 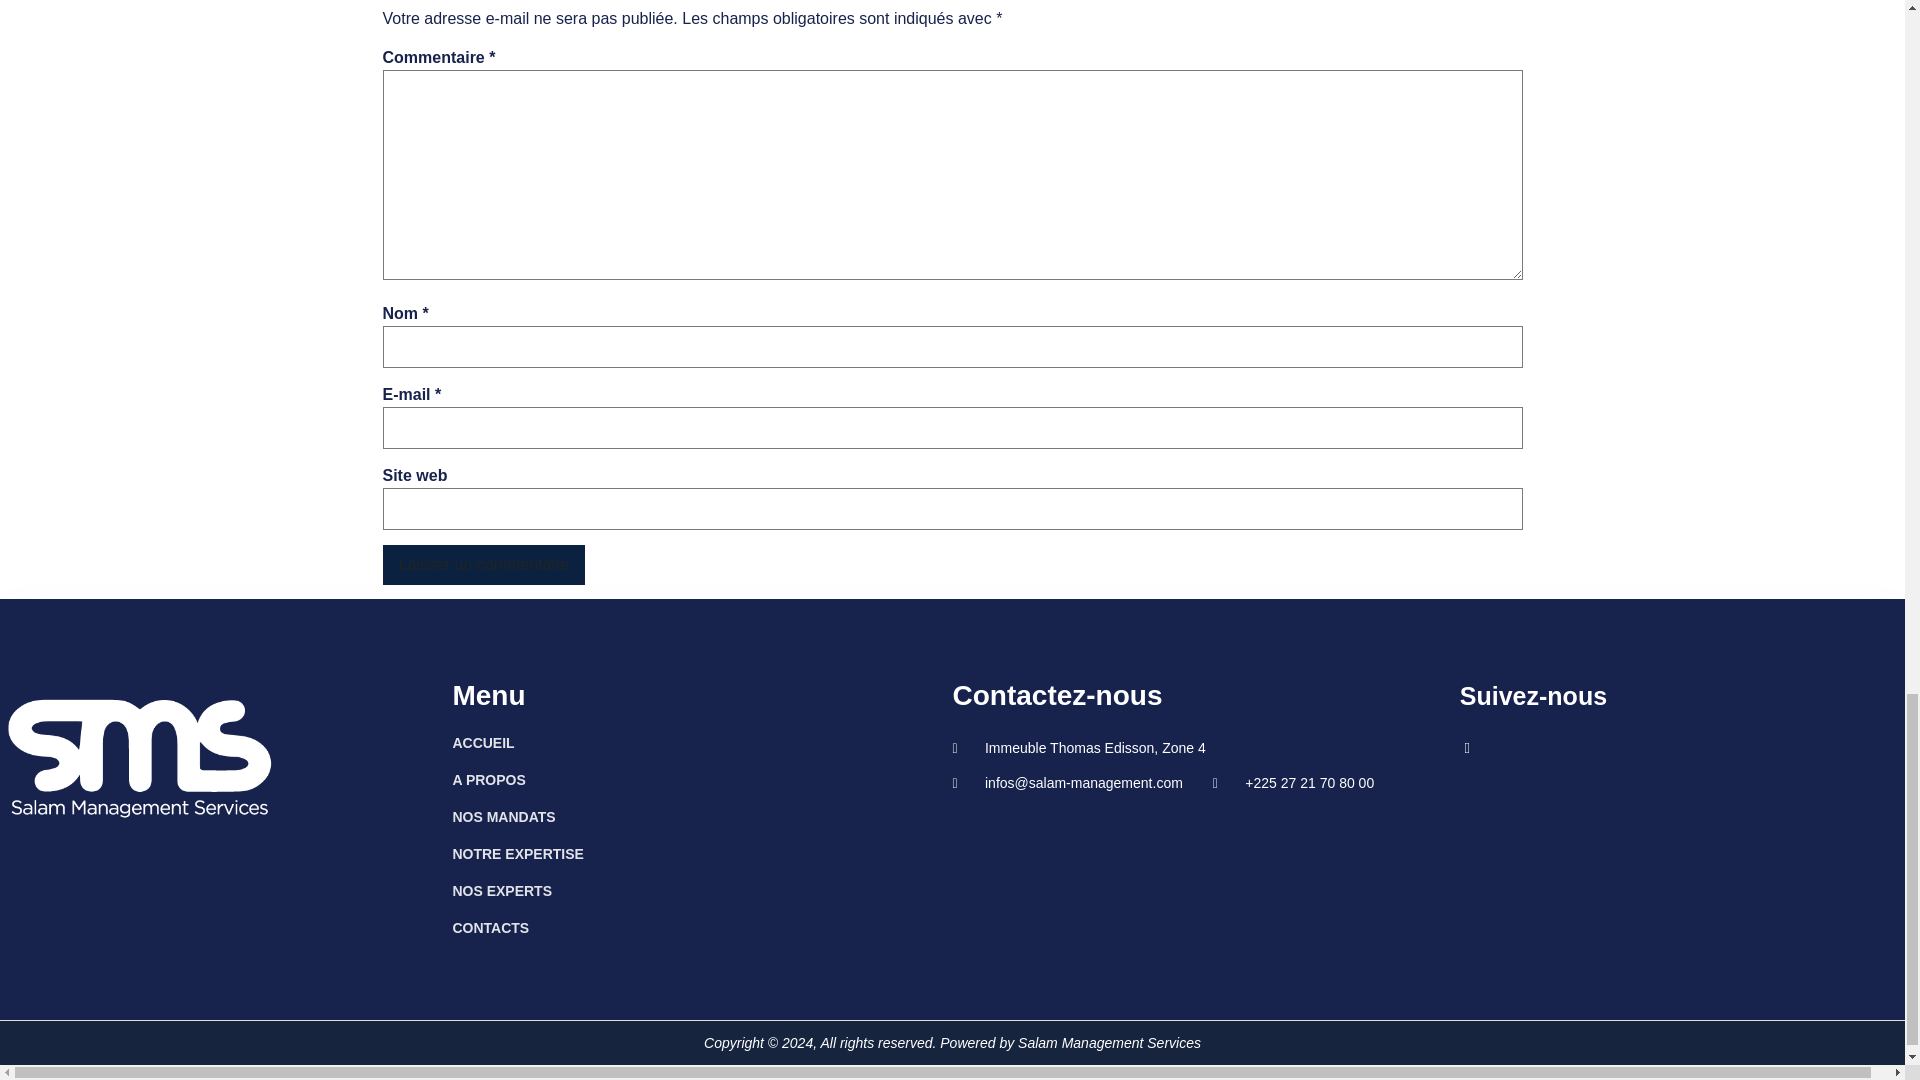 I want to click on NOS EXPERTS, so click(x=702, y=890).